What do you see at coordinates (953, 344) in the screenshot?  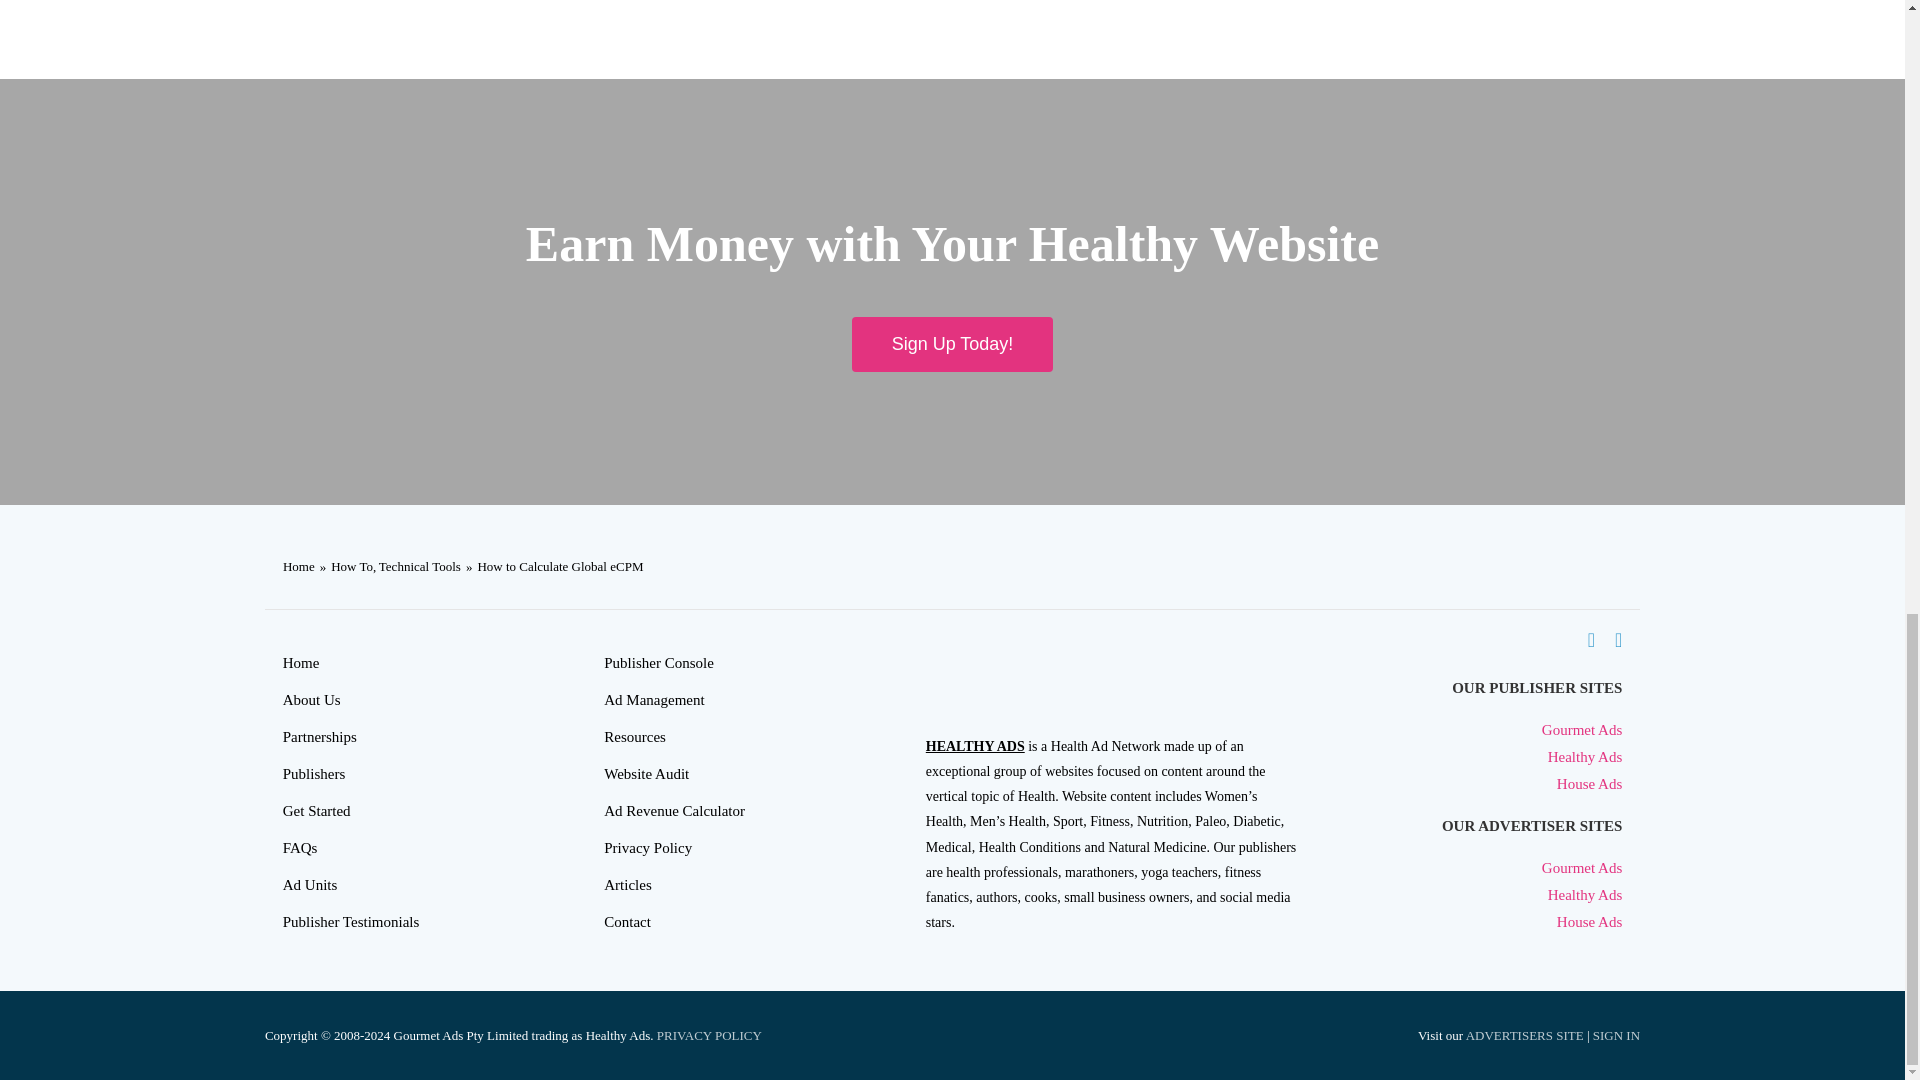 I see `Sign Up Today!` at bounding box center [953, 344].